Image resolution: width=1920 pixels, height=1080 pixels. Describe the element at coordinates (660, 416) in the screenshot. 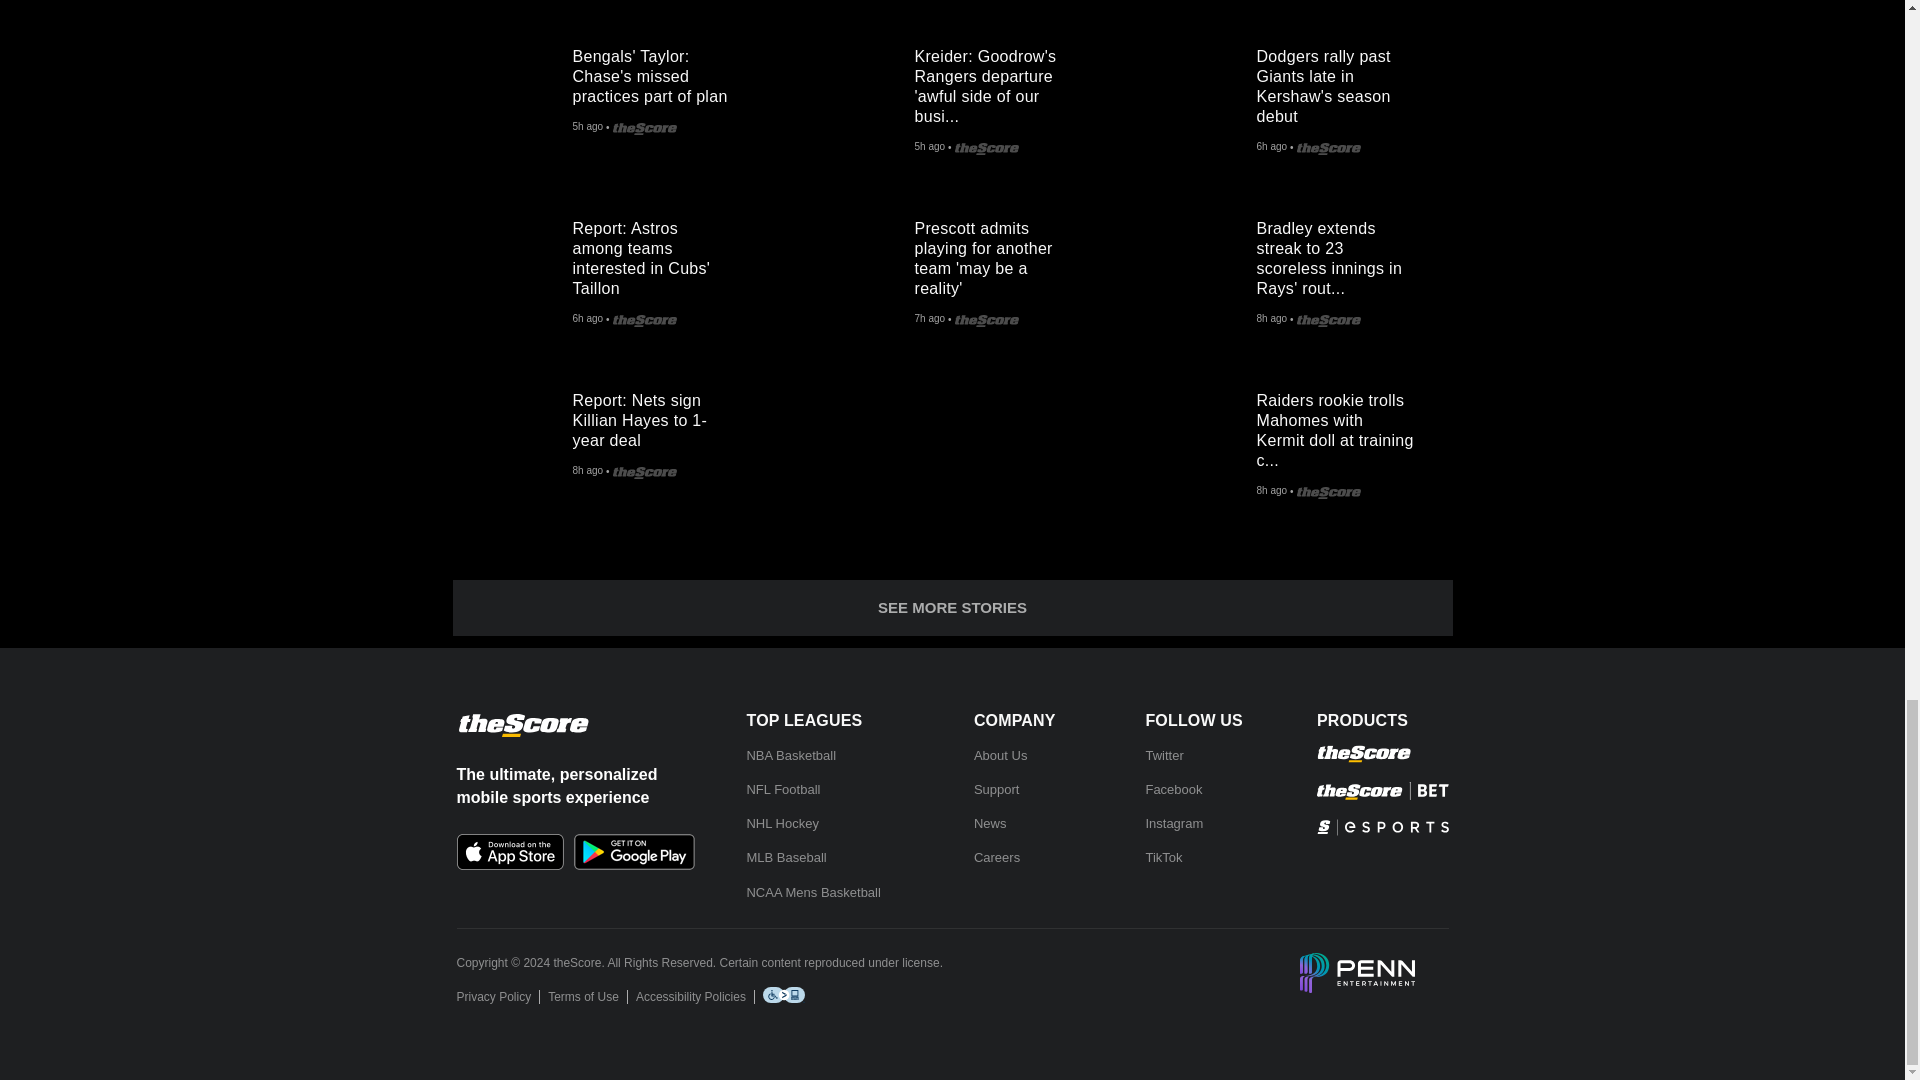

I see `Report: Nets sign Killian Hayes to 1-year deal` at that location.